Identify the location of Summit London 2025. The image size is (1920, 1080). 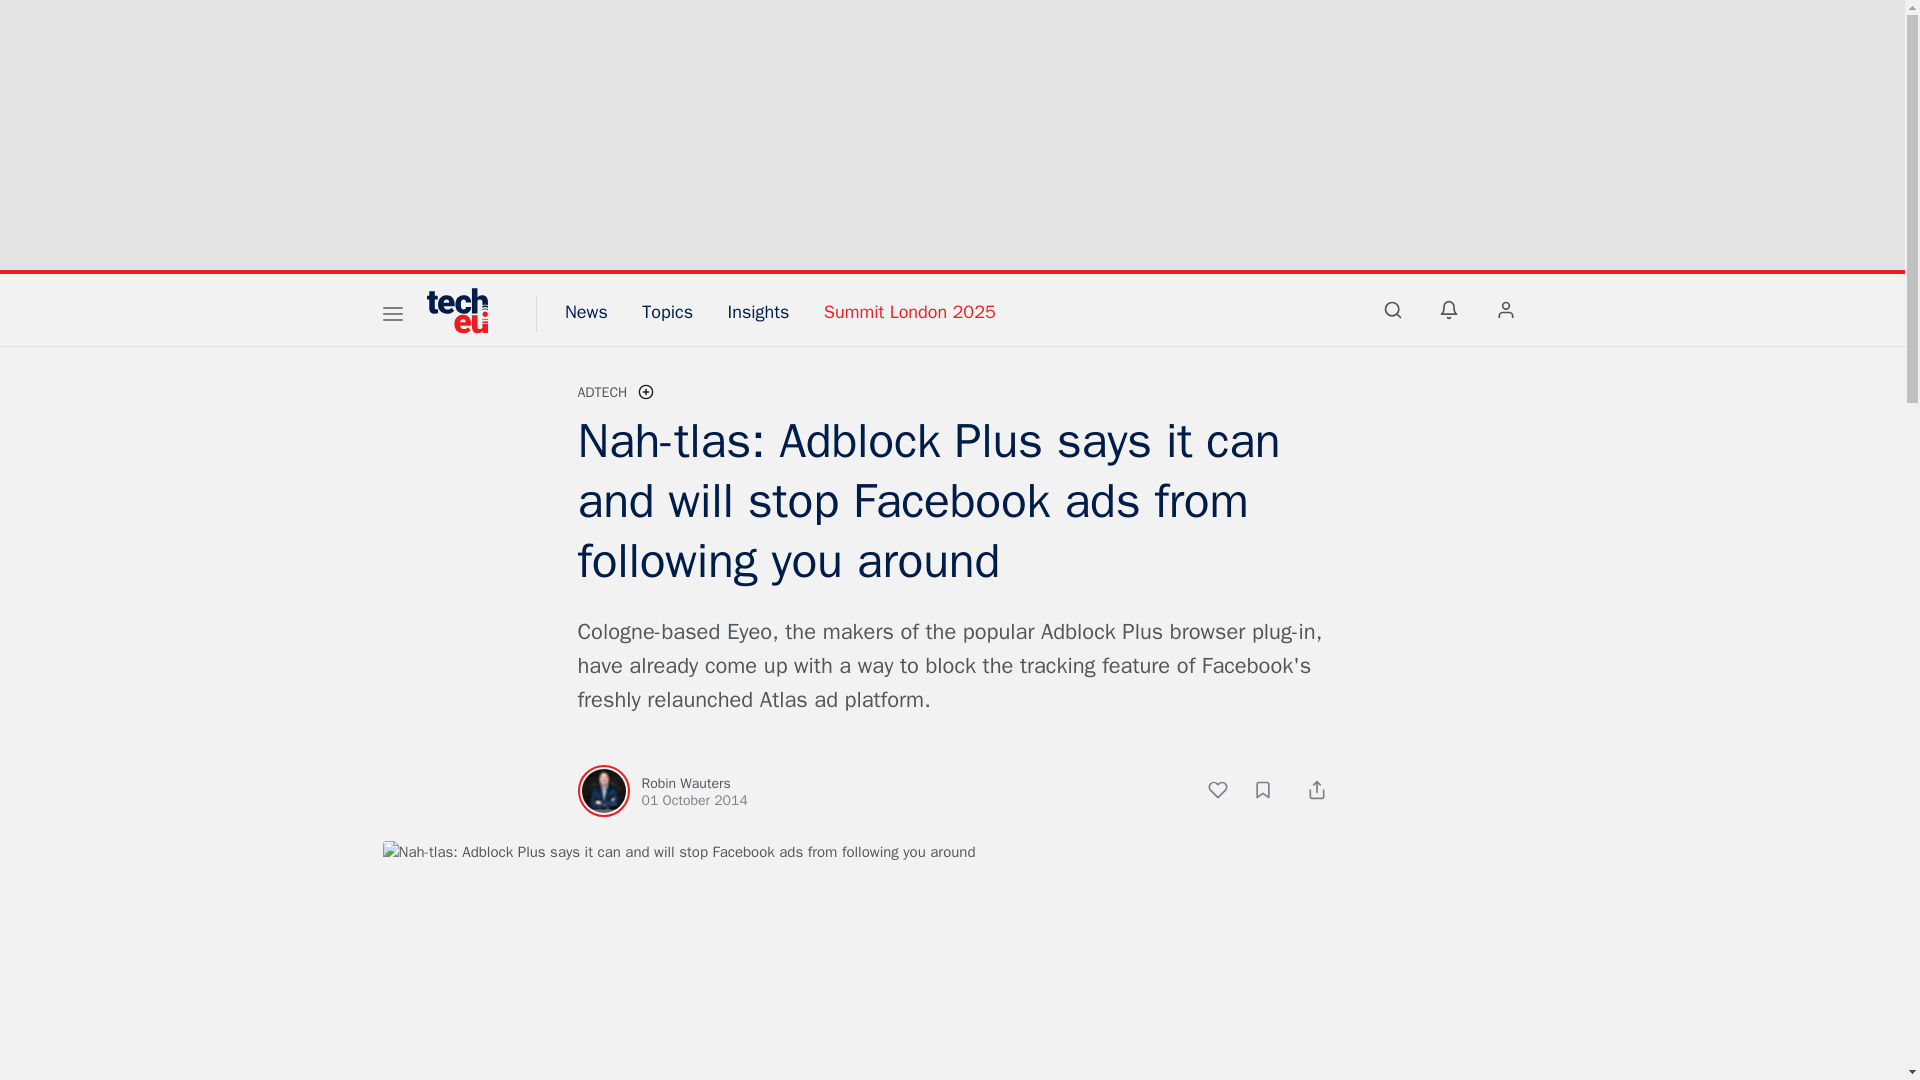
(910, 312).